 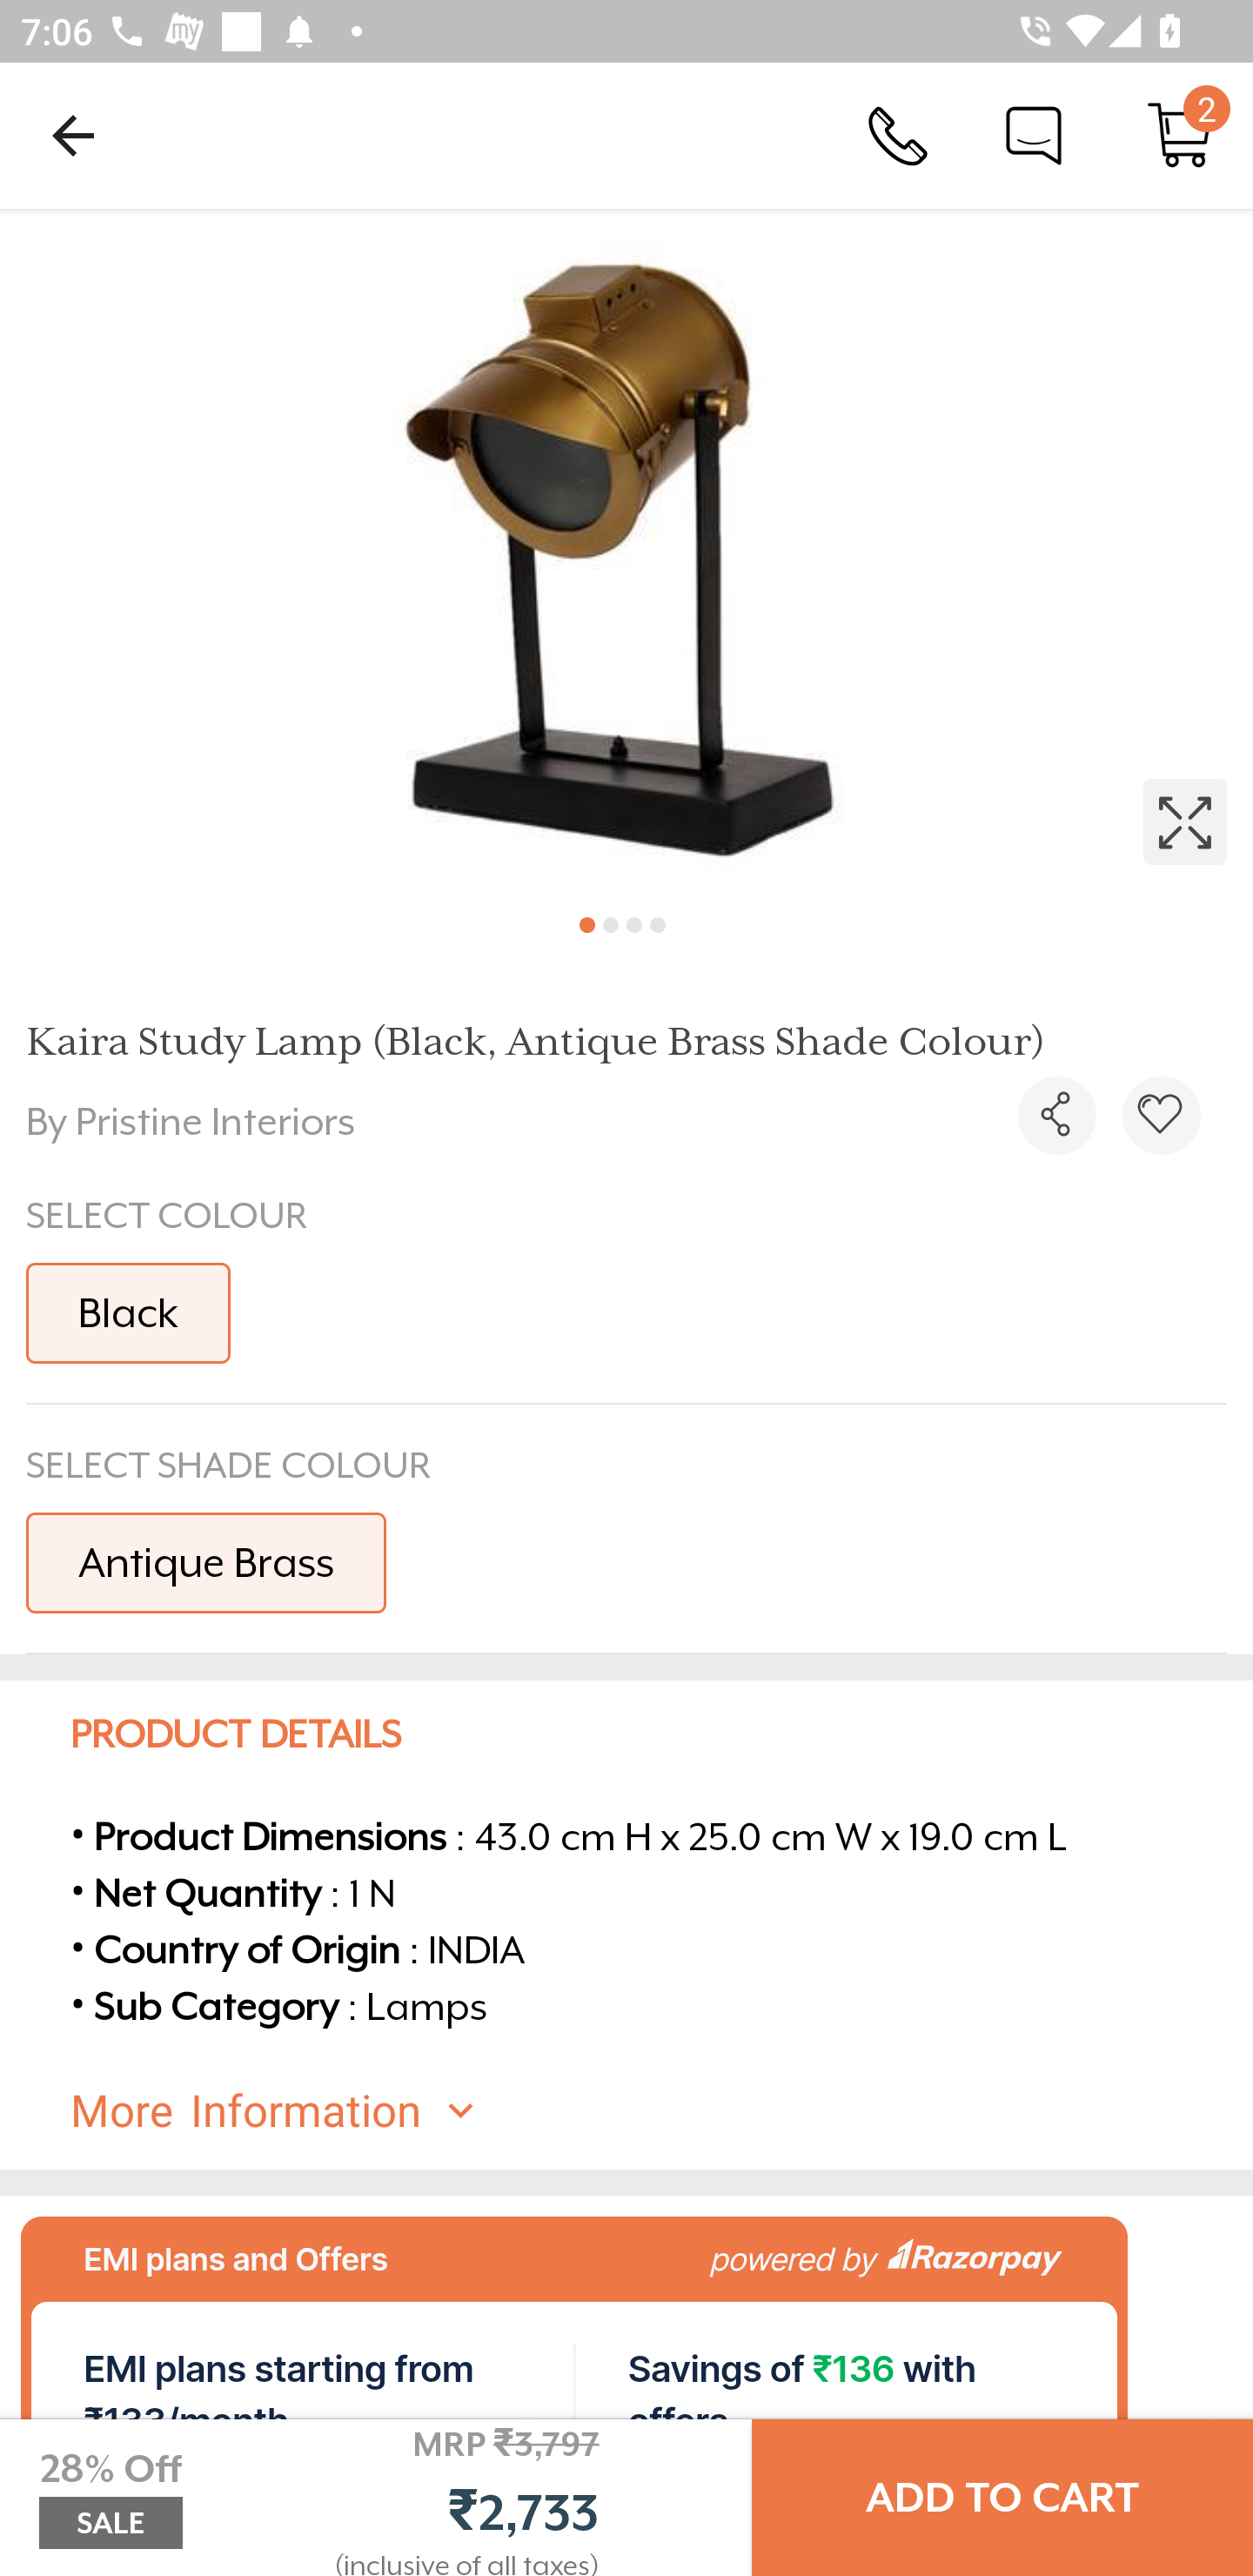 What do you see at coordinates (1034, 134) in the screenshot?
I see `Chat` at bounding box center [1034, 134].